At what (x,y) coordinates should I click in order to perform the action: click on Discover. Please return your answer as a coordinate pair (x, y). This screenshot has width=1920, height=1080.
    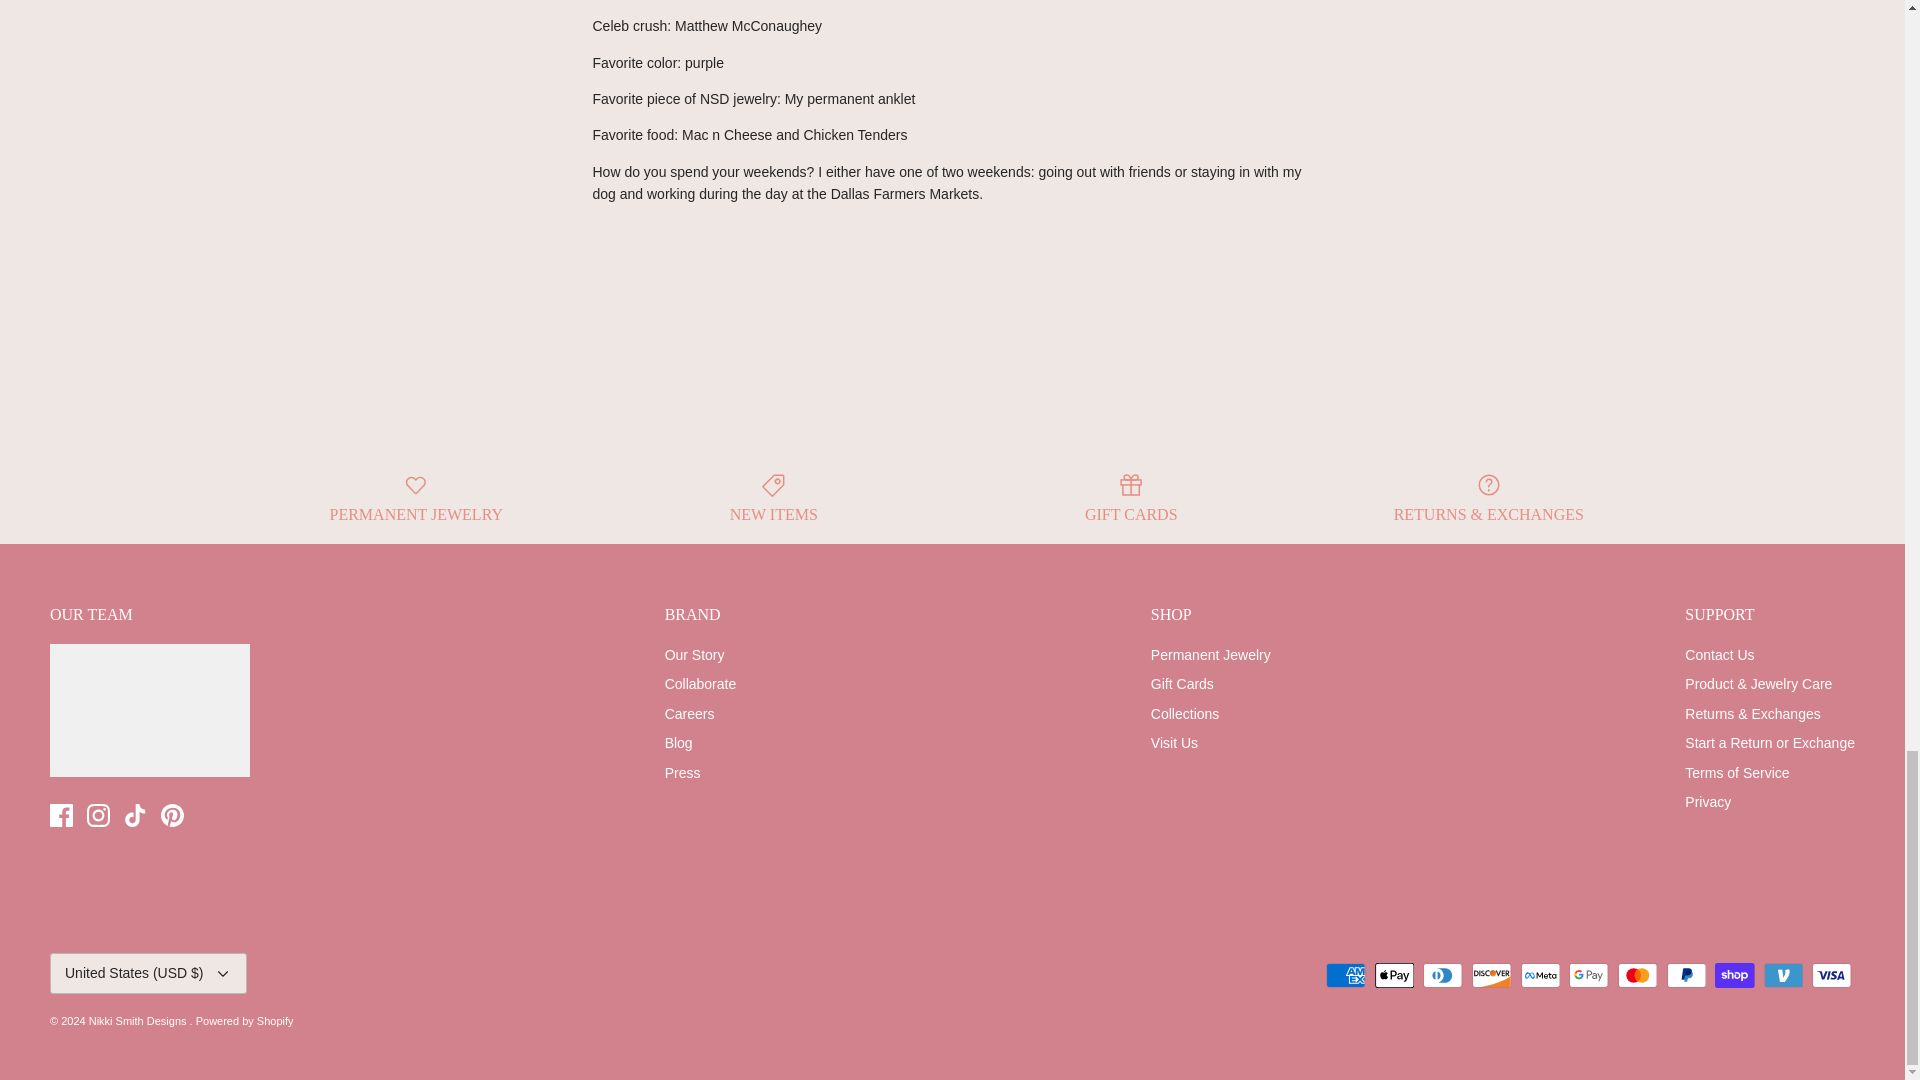
    Looking at the image, I should click on (1492, 976).